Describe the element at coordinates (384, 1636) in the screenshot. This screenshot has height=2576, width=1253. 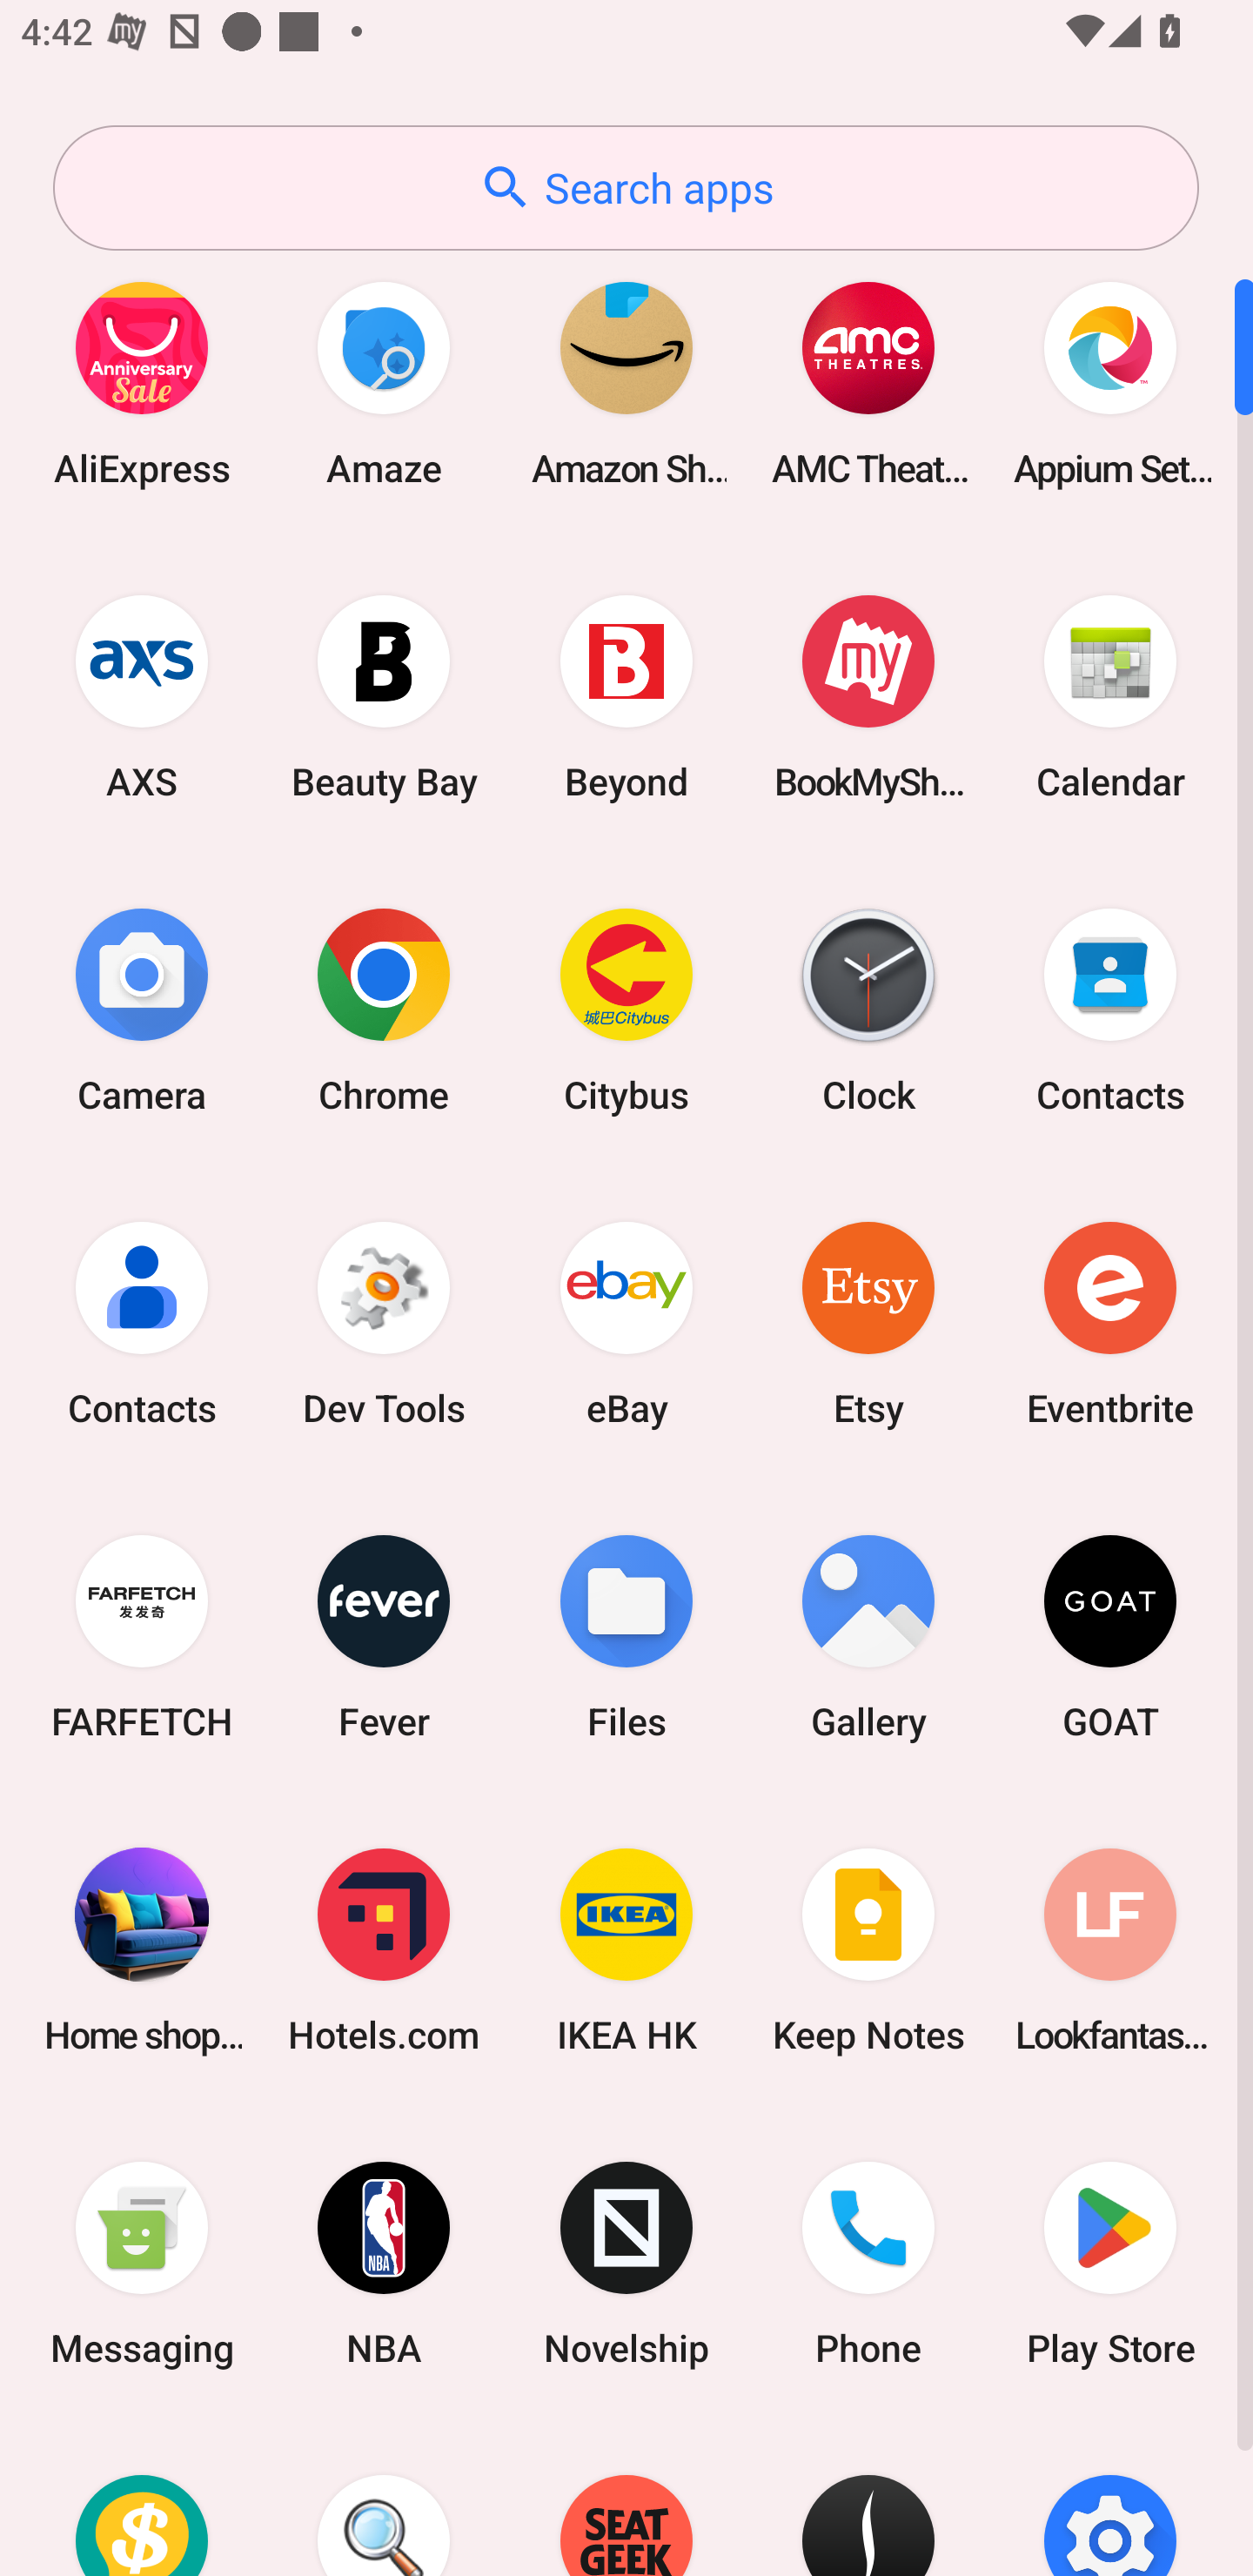
I see `Fever` at that location.